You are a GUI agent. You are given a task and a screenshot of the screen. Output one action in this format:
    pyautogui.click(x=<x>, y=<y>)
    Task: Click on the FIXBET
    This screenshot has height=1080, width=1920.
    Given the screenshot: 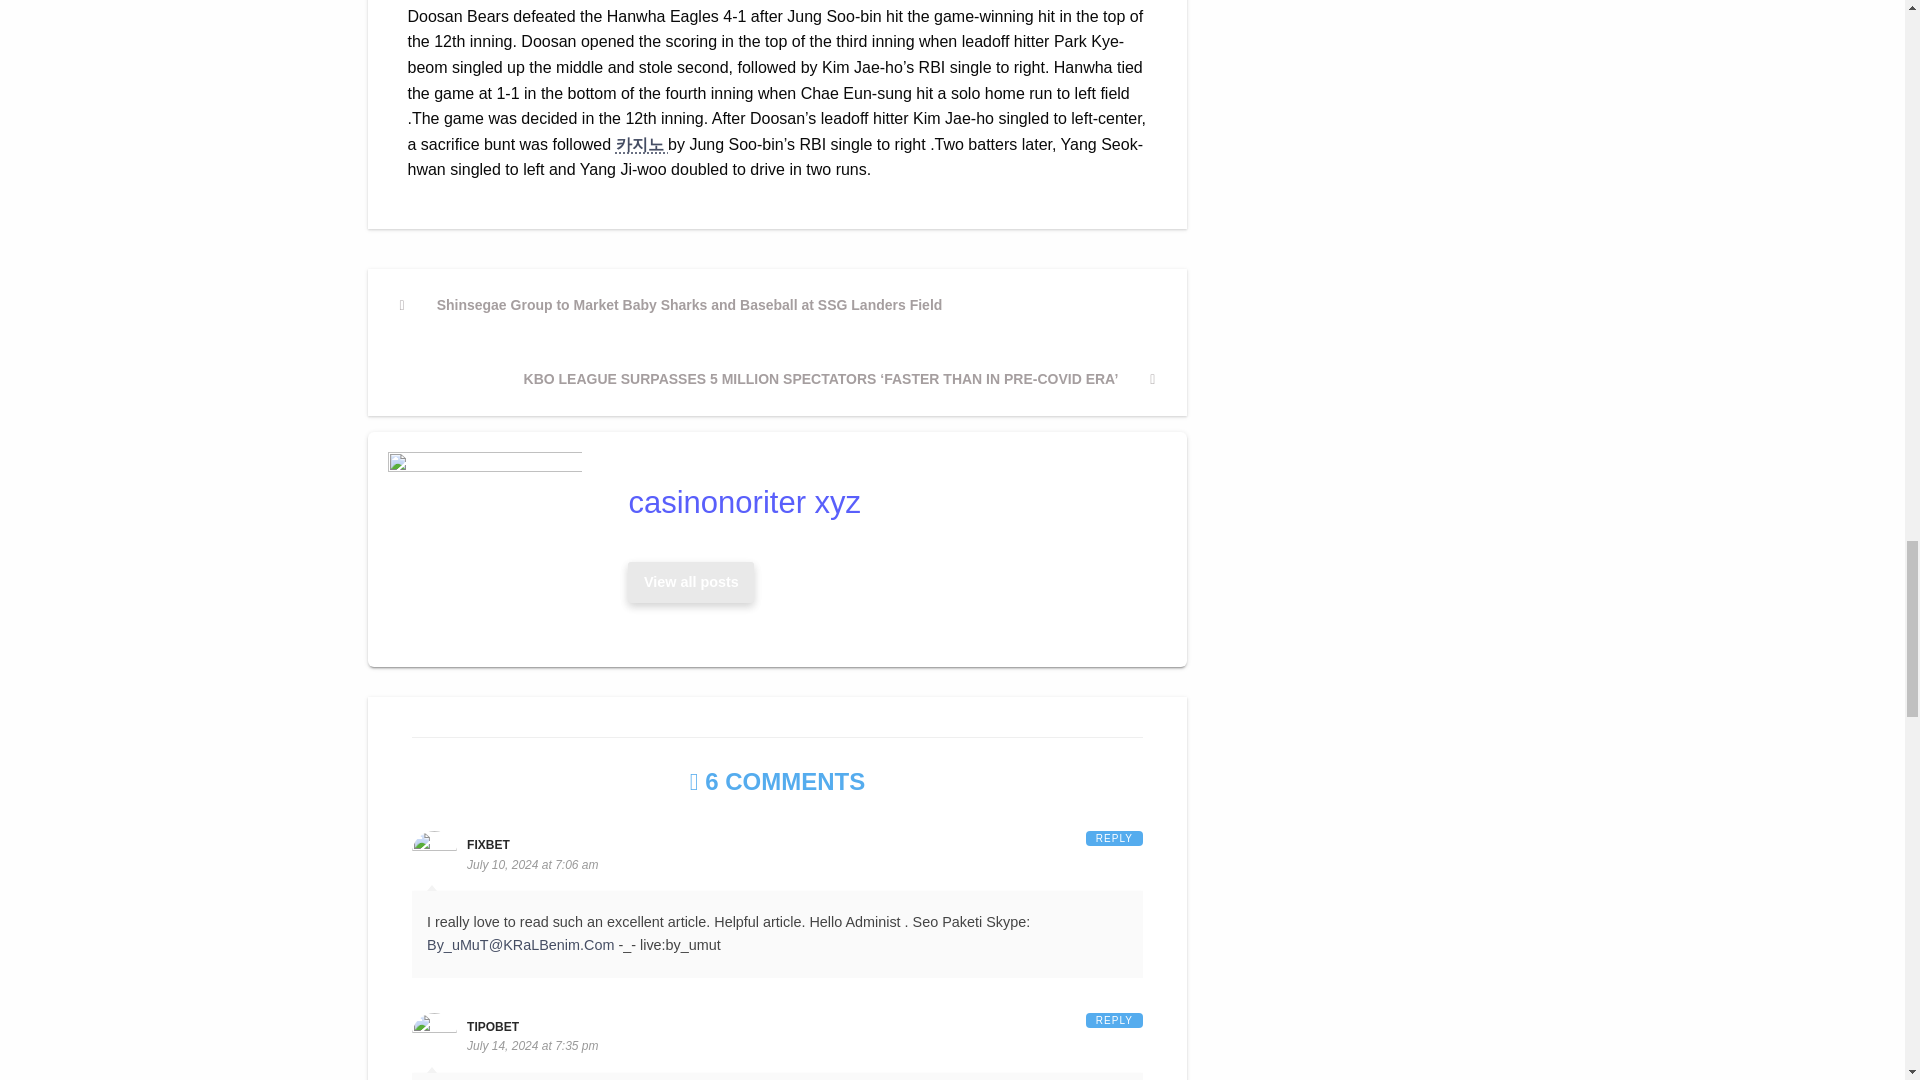 What is the action you would take?
    pyautogui.click(x=488, y=845)
    